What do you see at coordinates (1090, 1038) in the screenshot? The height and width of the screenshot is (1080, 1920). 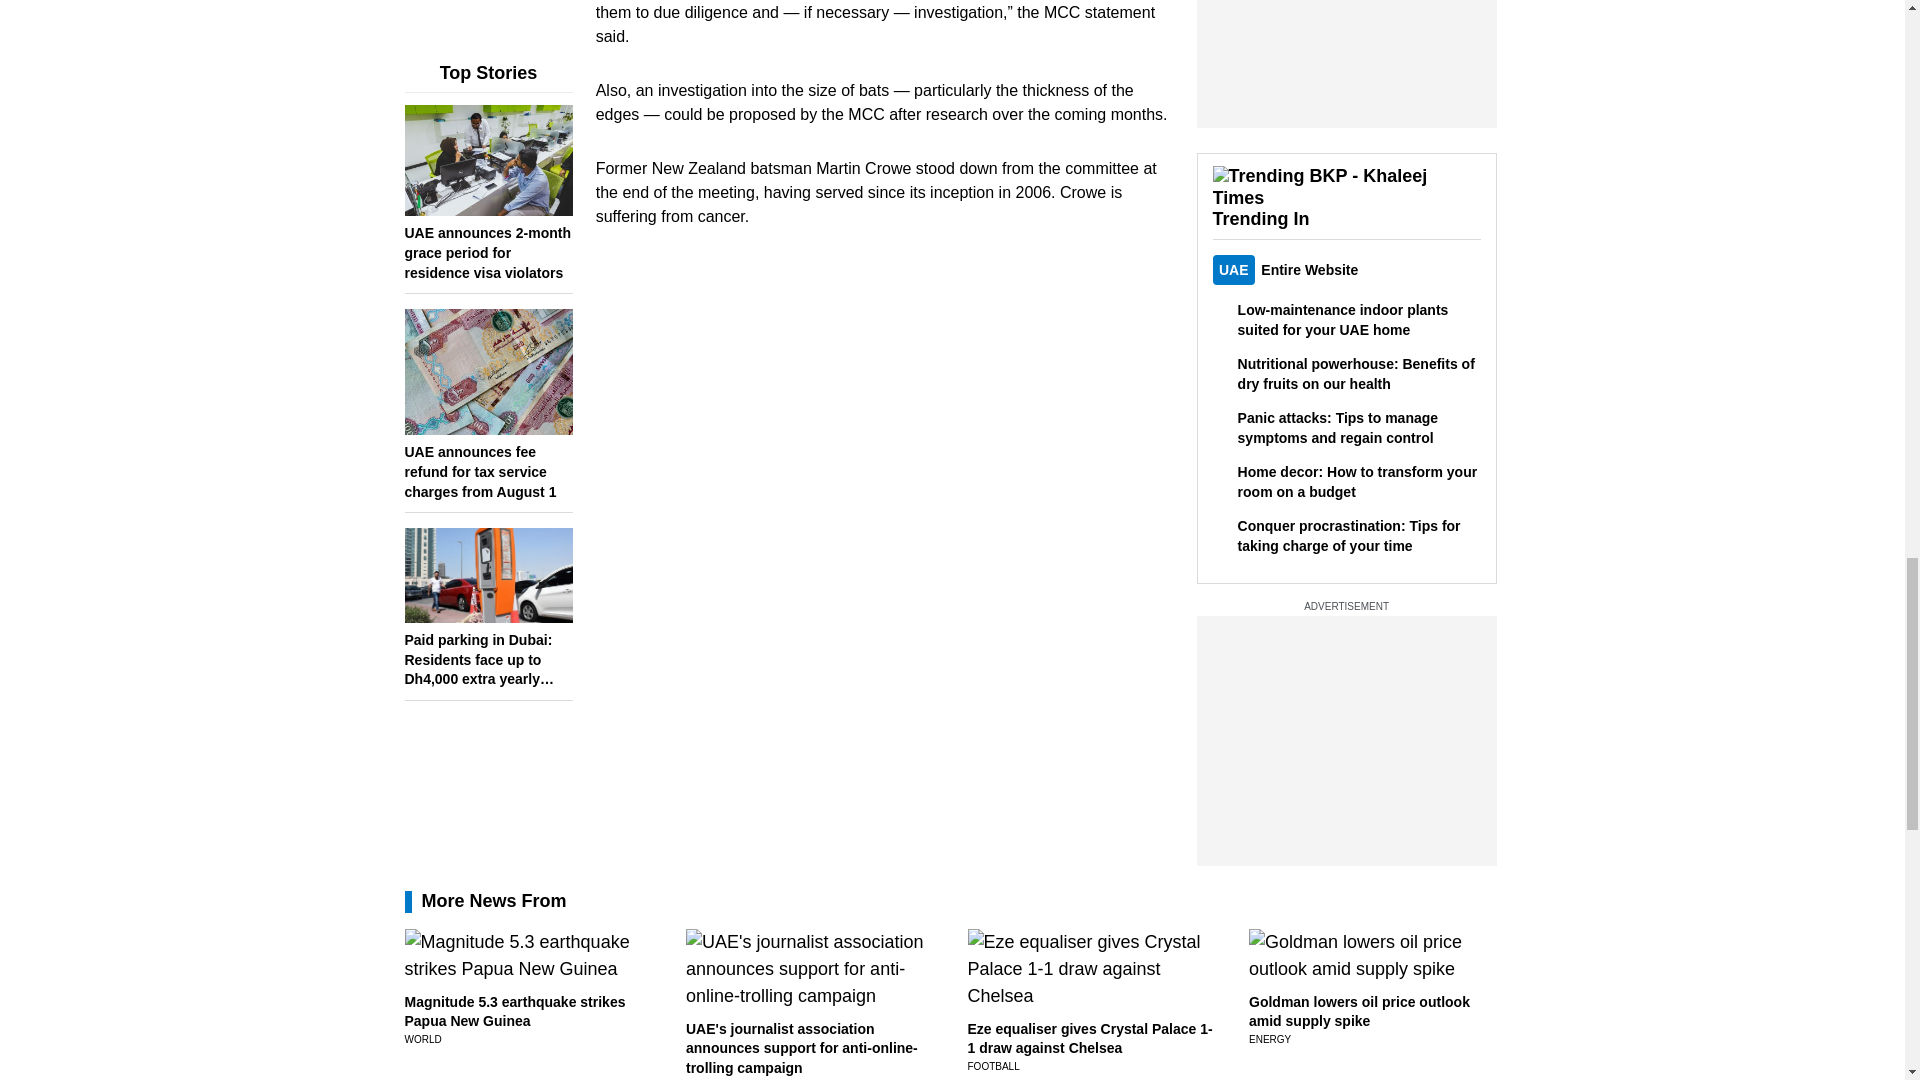 I see `Eze equaliser gives Crystal Palace 1-1 draw against Chelsea` at bounding box center [1090, 1038].